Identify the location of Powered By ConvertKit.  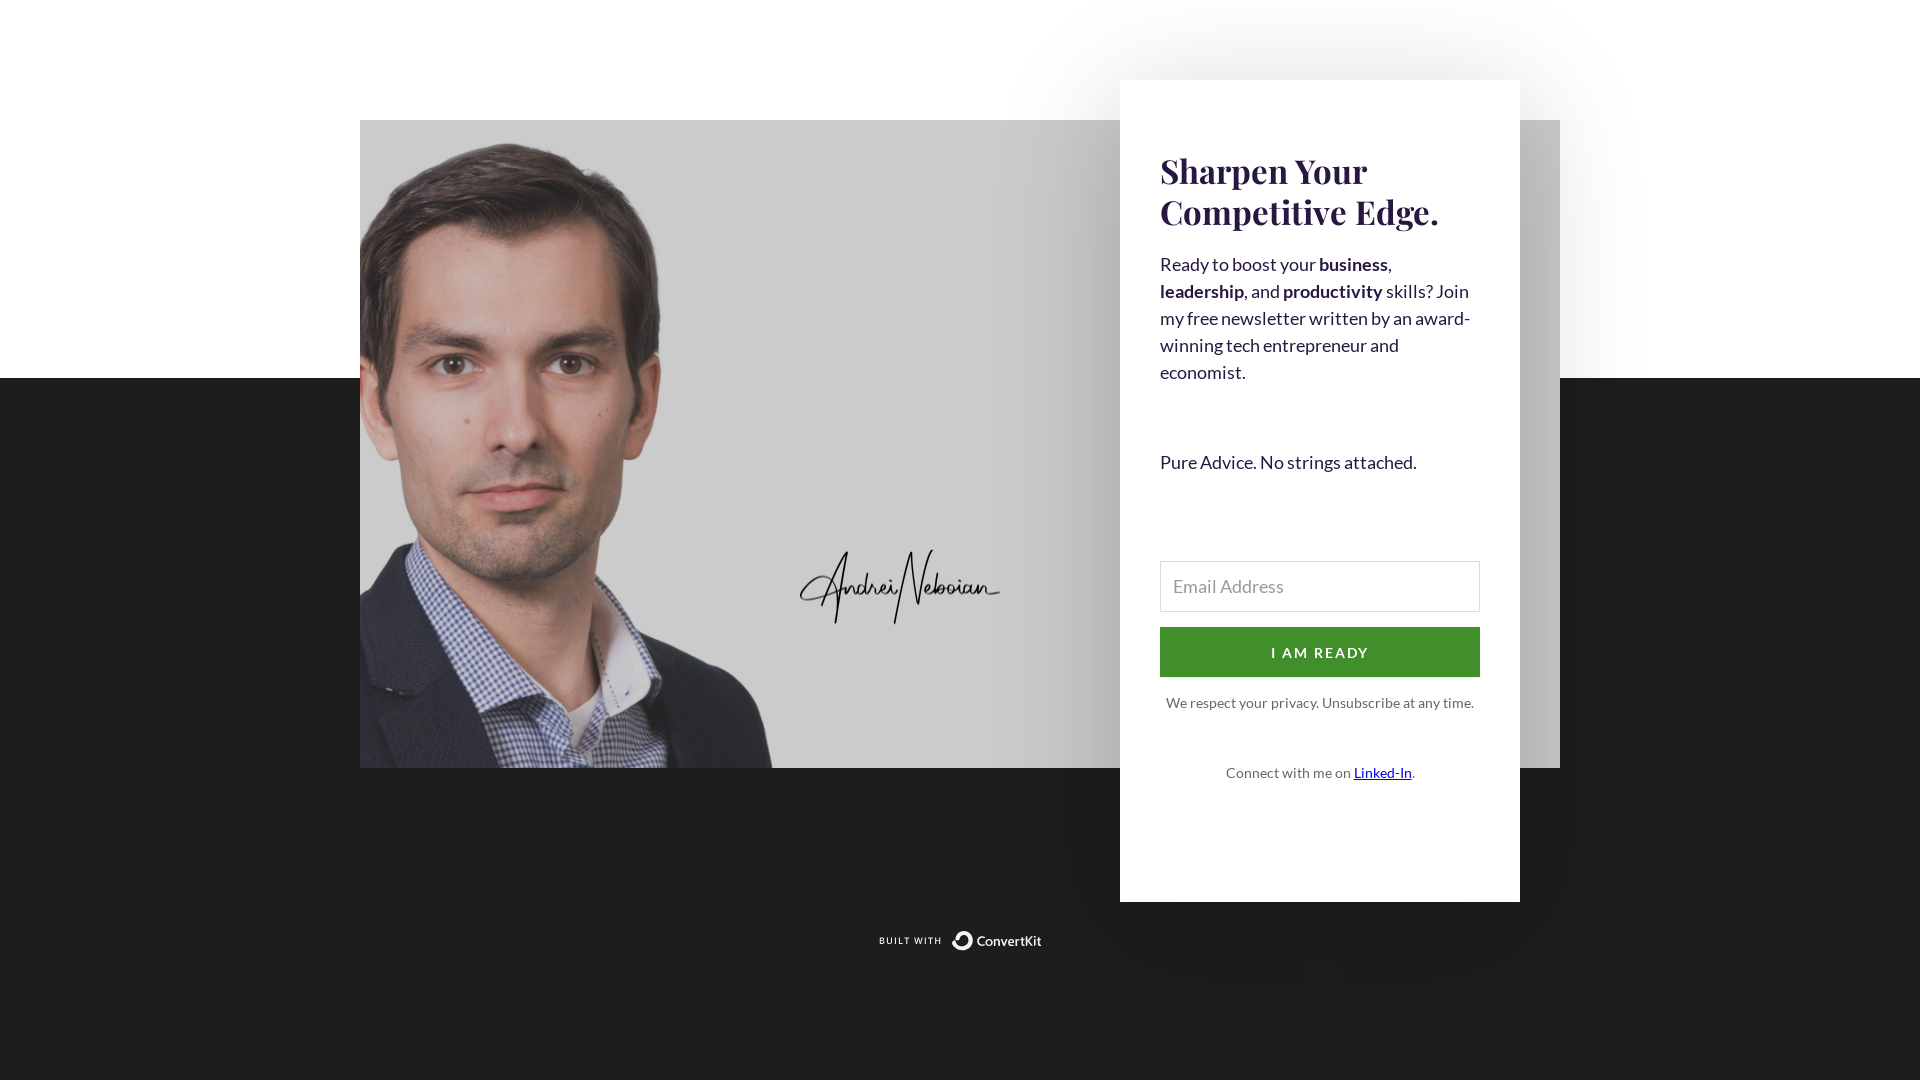
(960, 941).